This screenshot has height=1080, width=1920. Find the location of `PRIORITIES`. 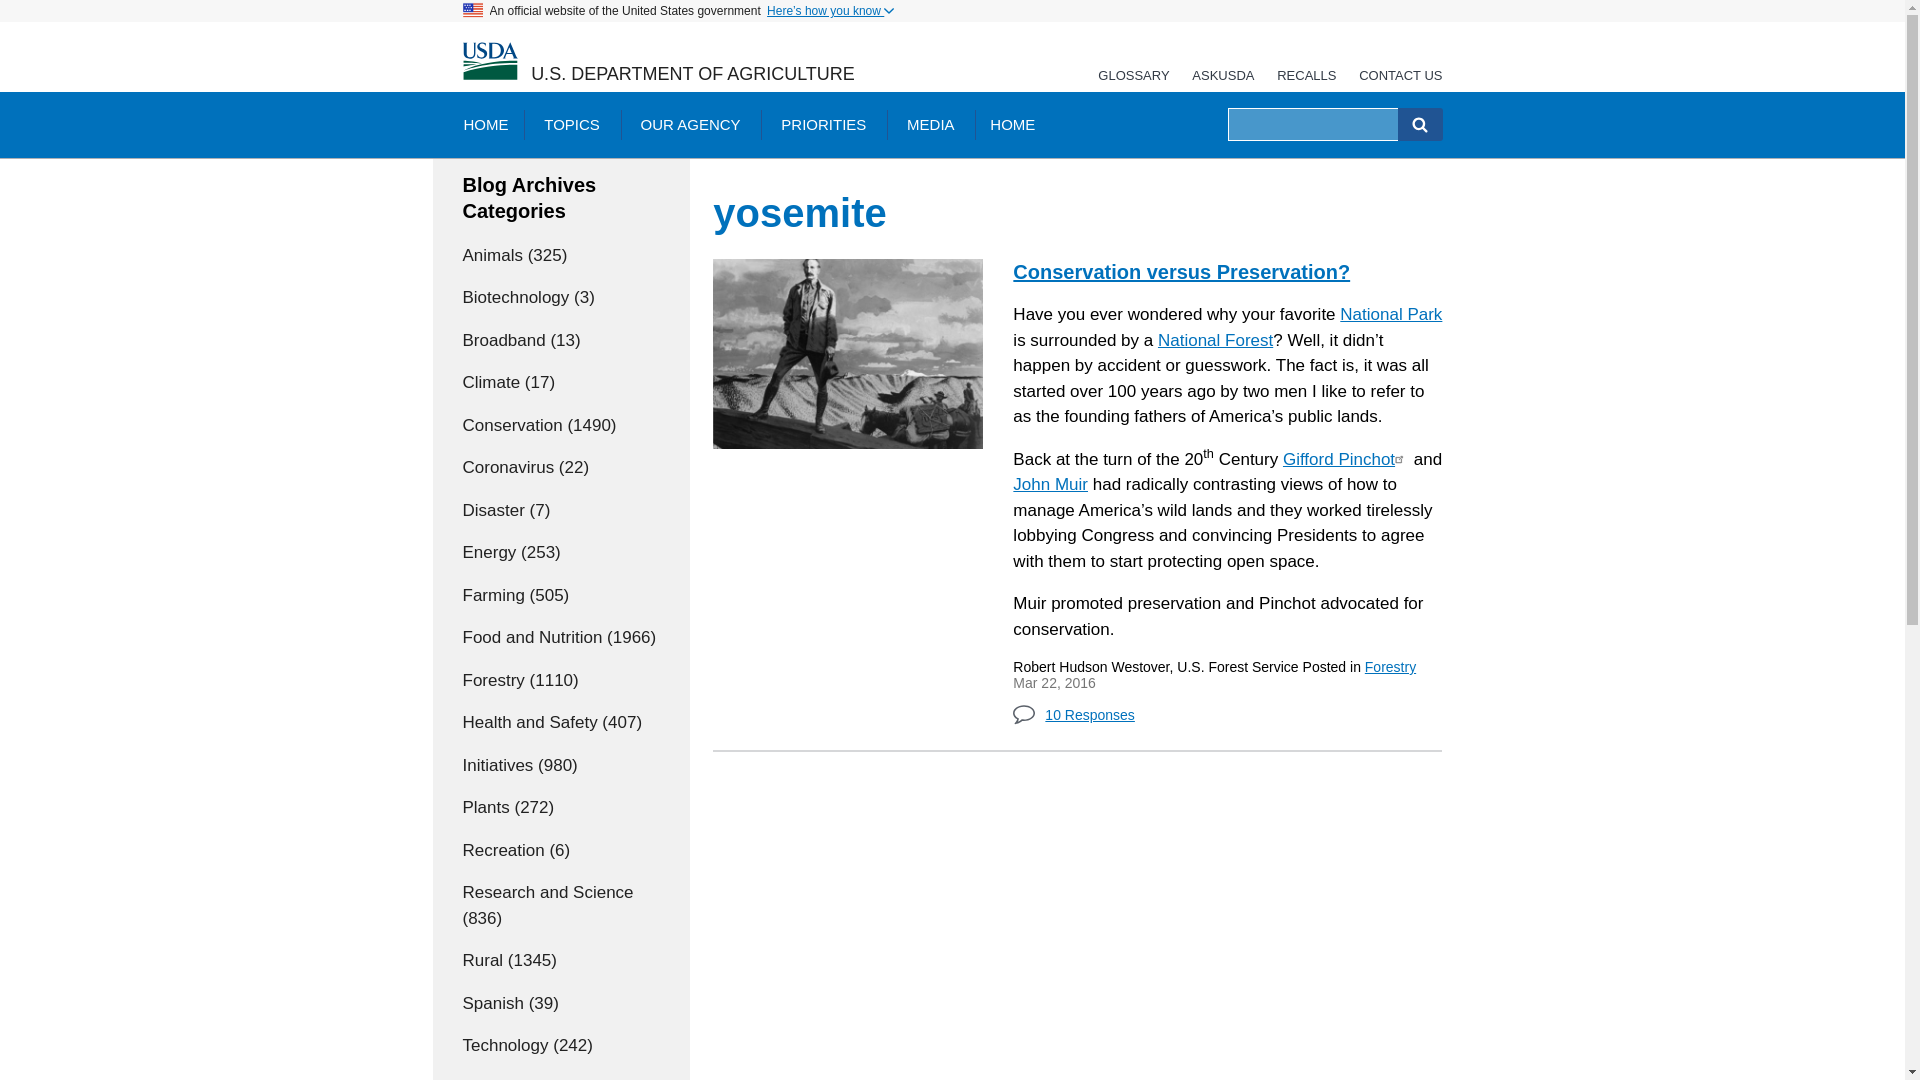

PRIORITIES is located at coordinates (822, 124).